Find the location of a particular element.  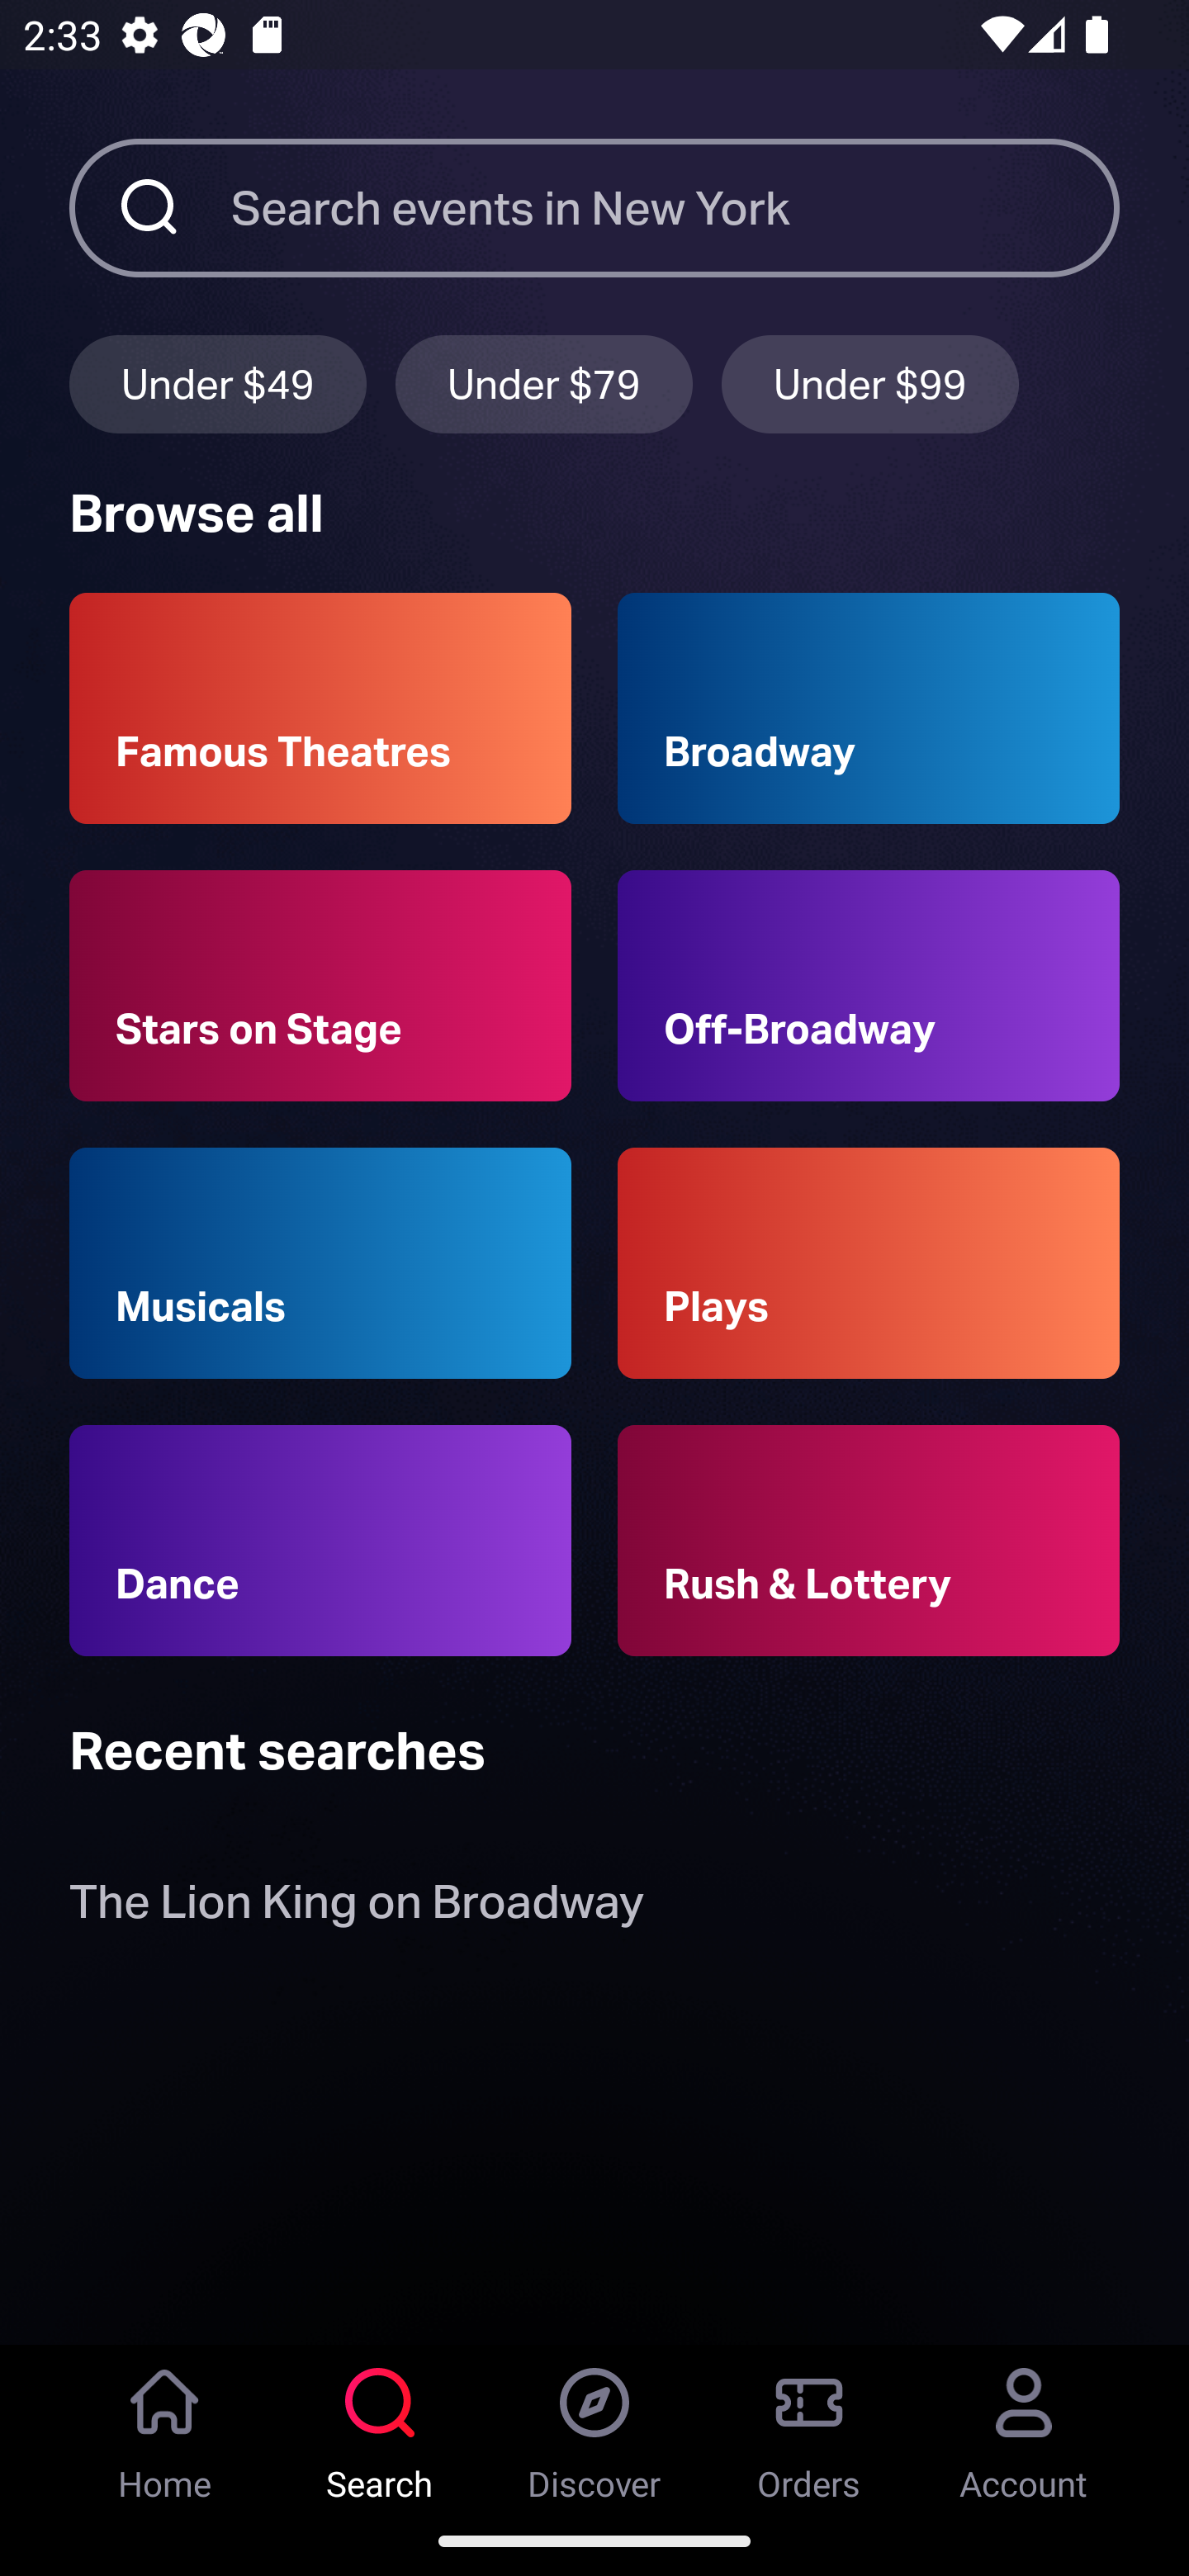

Orders is located at coordinates (809, 2425).